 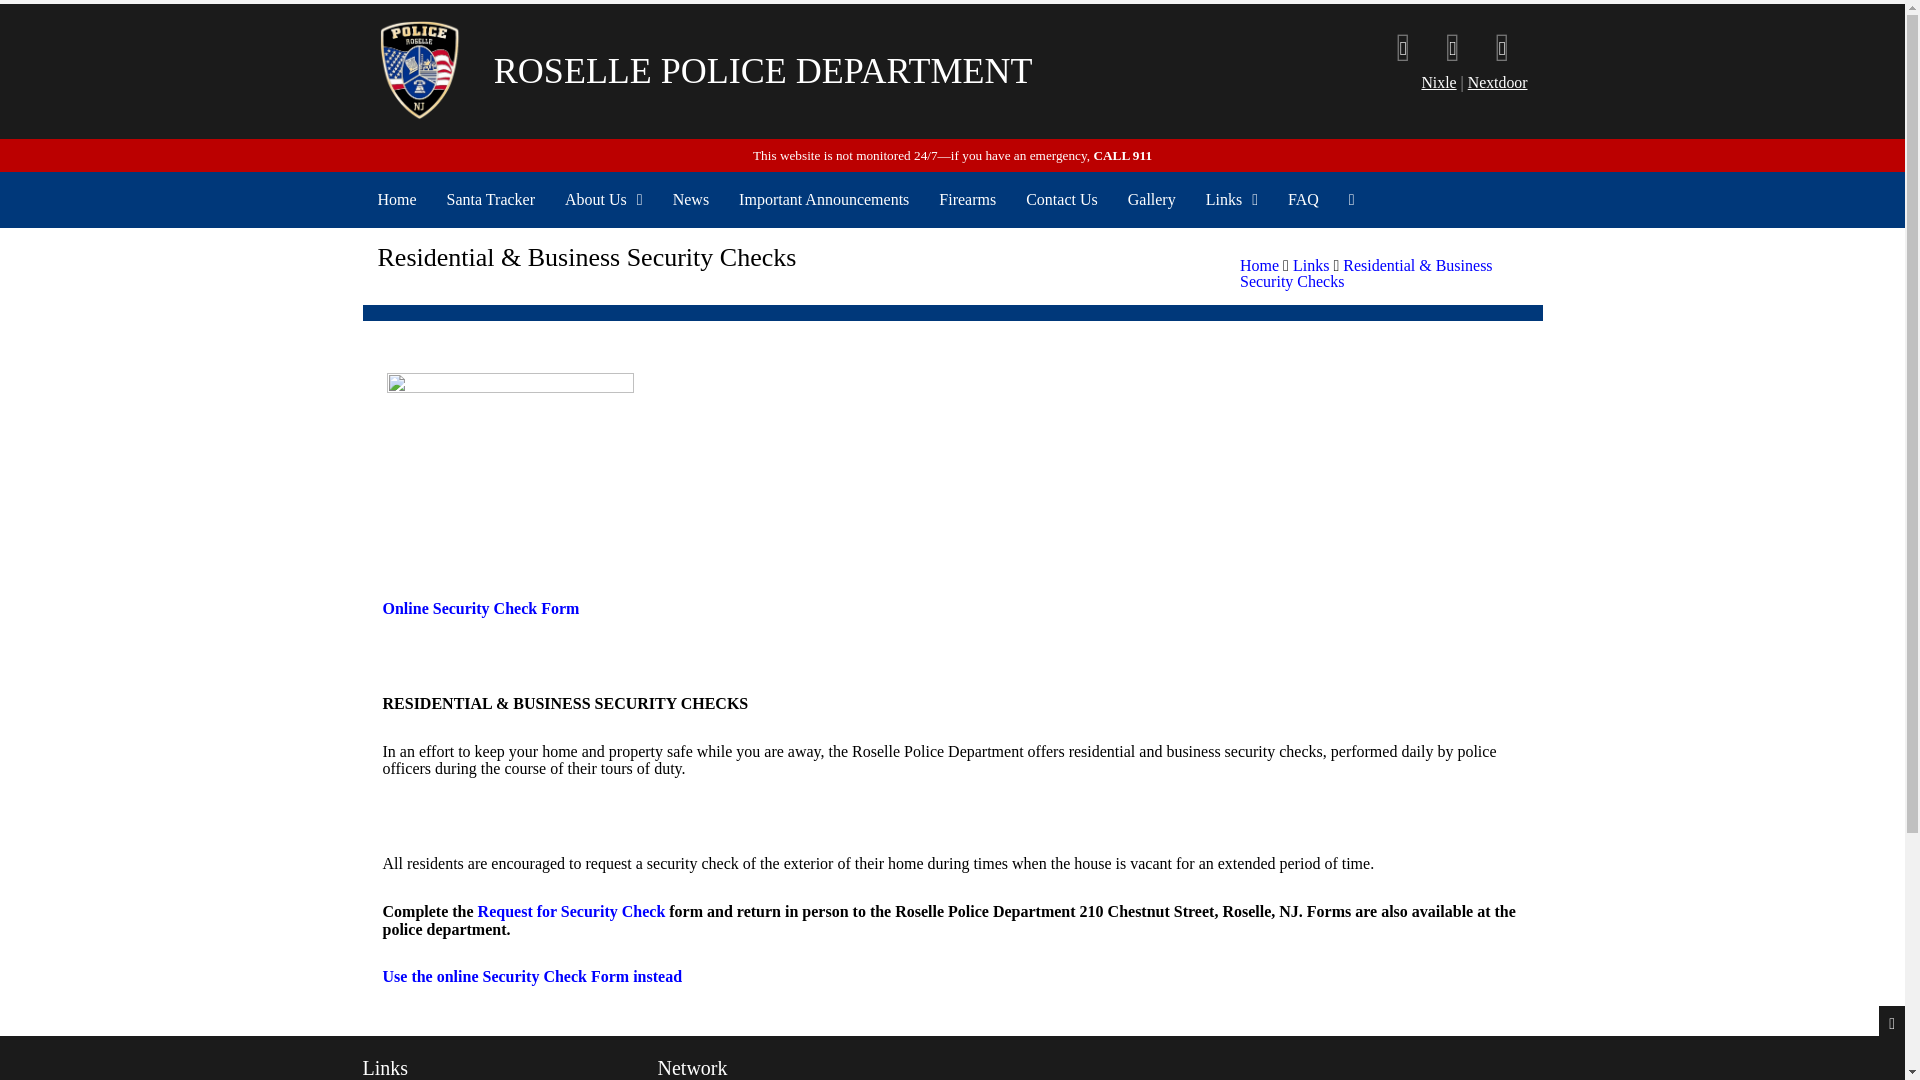 What do you see at coordinates (1498, 82) in the screenshot?
I see `Nextdoor` at bounding box center [1498, 82].